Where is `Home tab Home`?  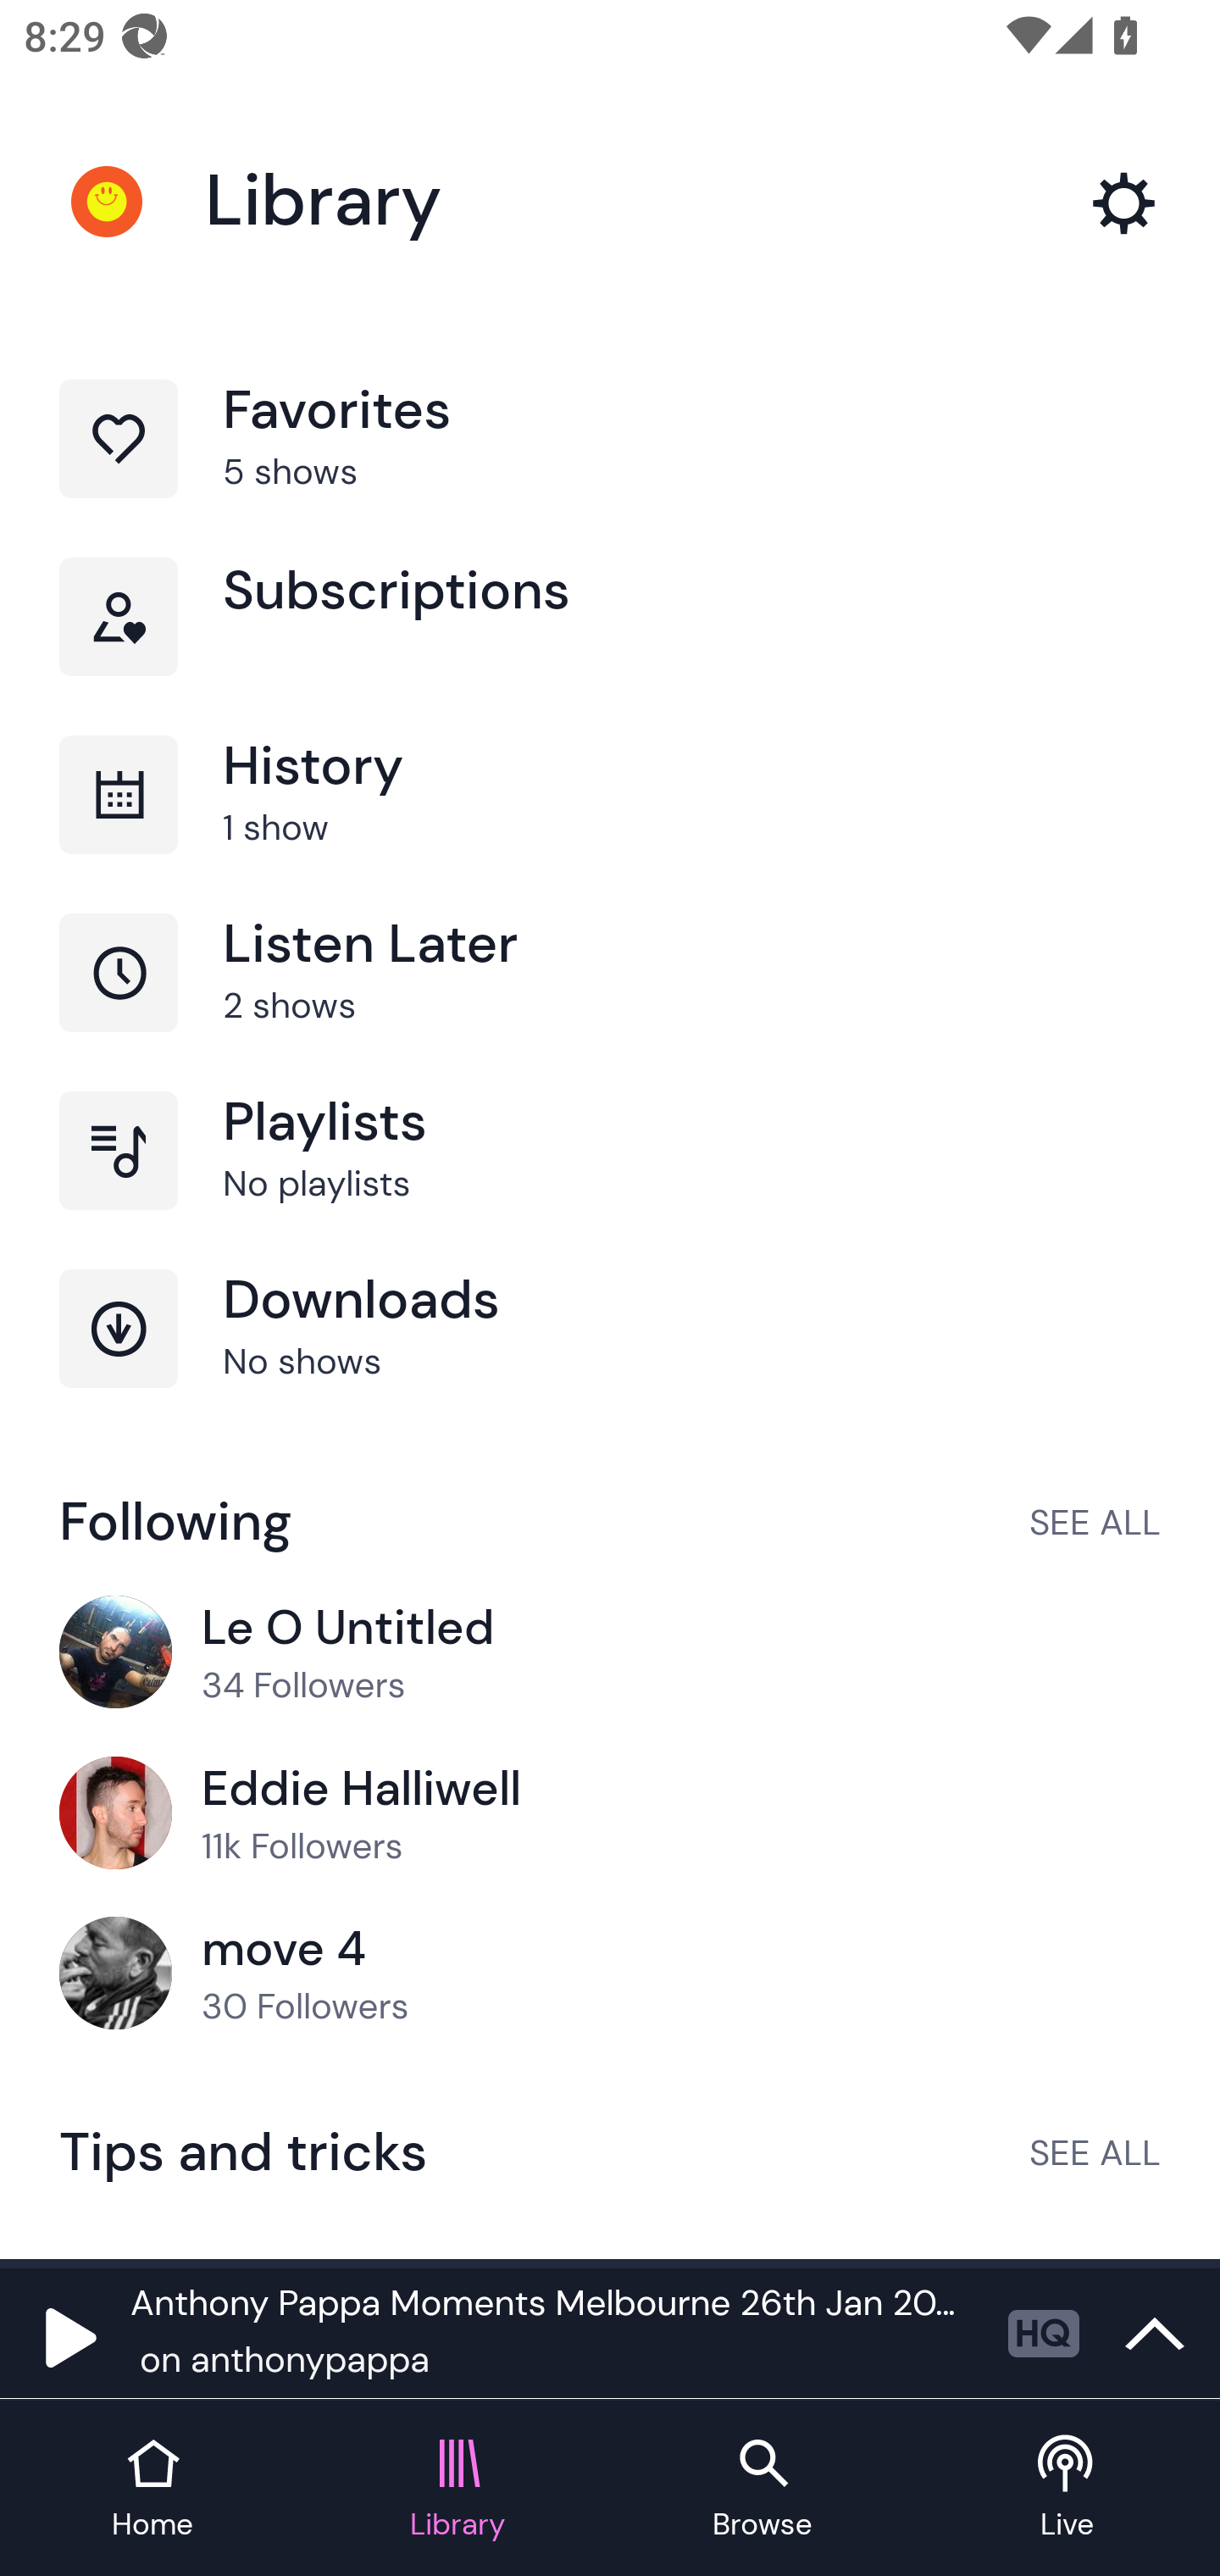 Home tab Home is located at coordinates (152, 2490).